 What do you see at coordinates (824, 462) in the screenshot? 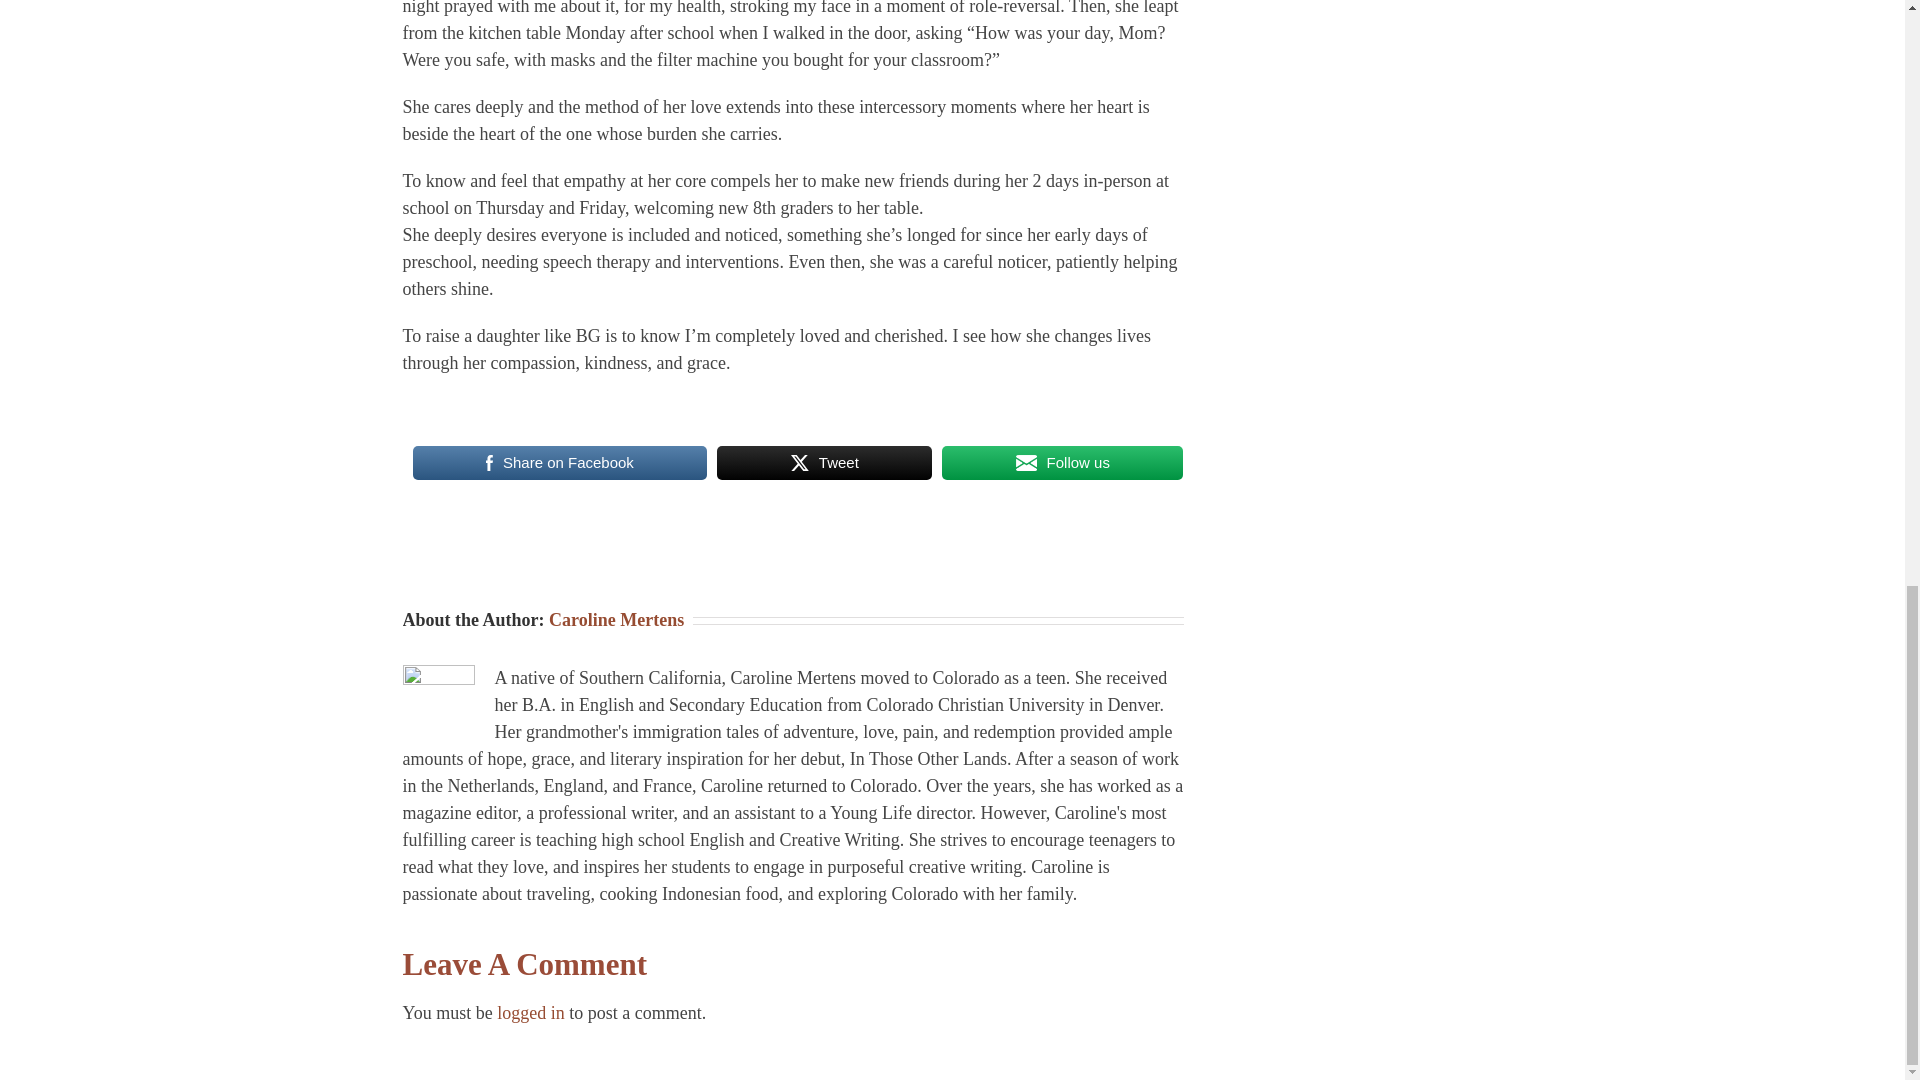
I see `Tweet` at bounding box center [824, 462].